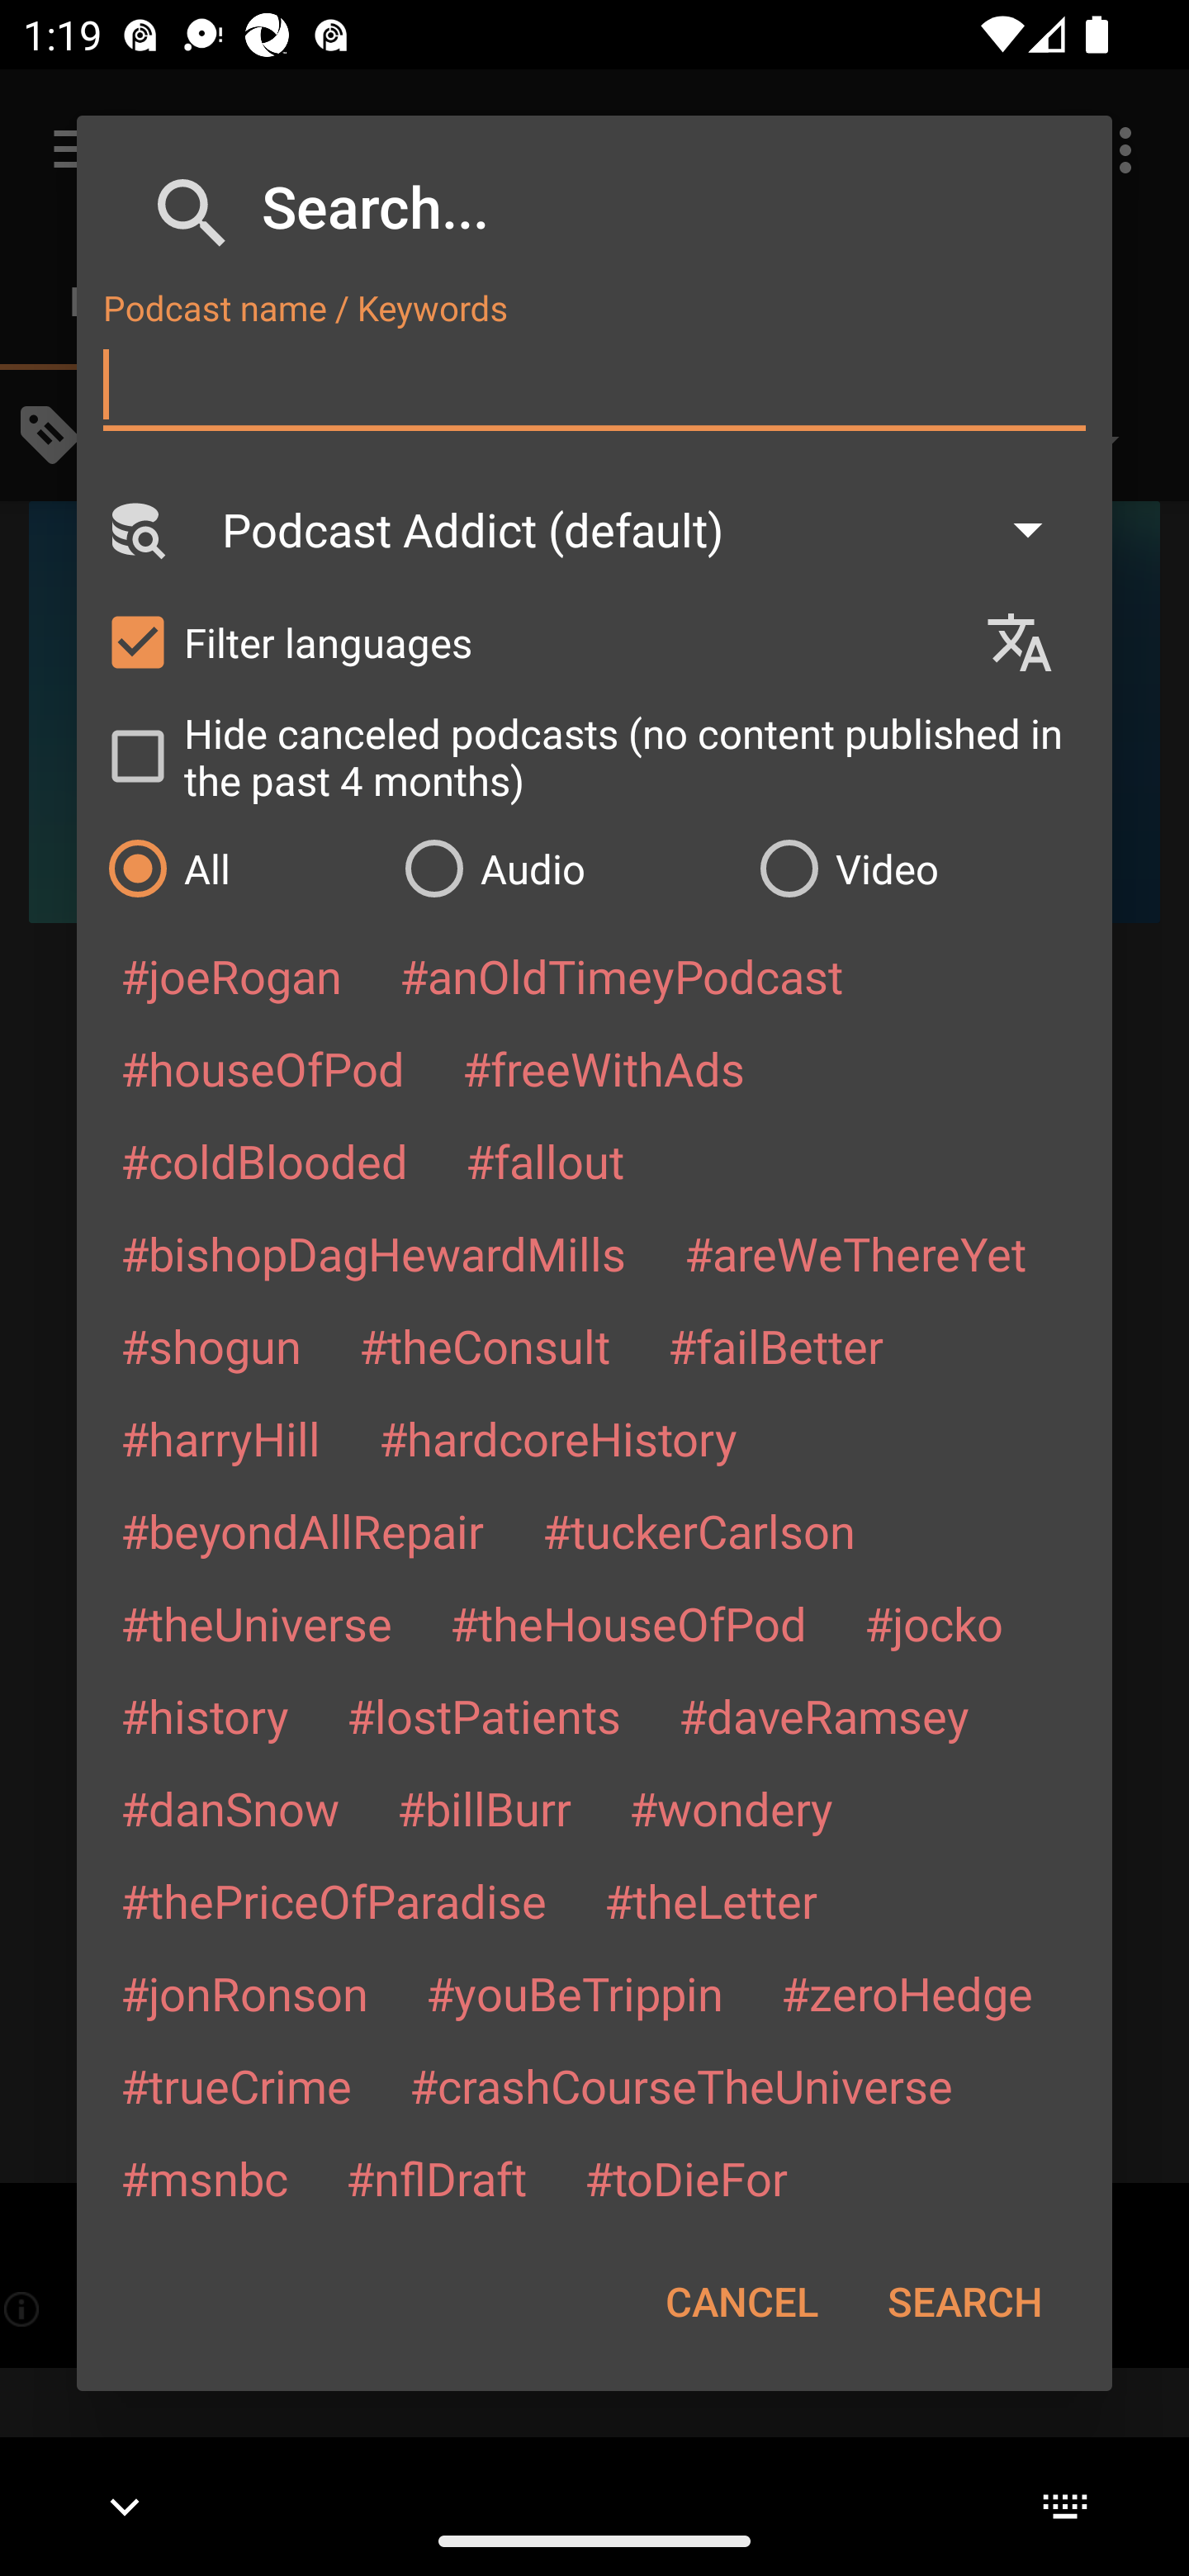 This screenshot has width=1189, height=2576. I want to click on #theLetter, so click(710, 1901).